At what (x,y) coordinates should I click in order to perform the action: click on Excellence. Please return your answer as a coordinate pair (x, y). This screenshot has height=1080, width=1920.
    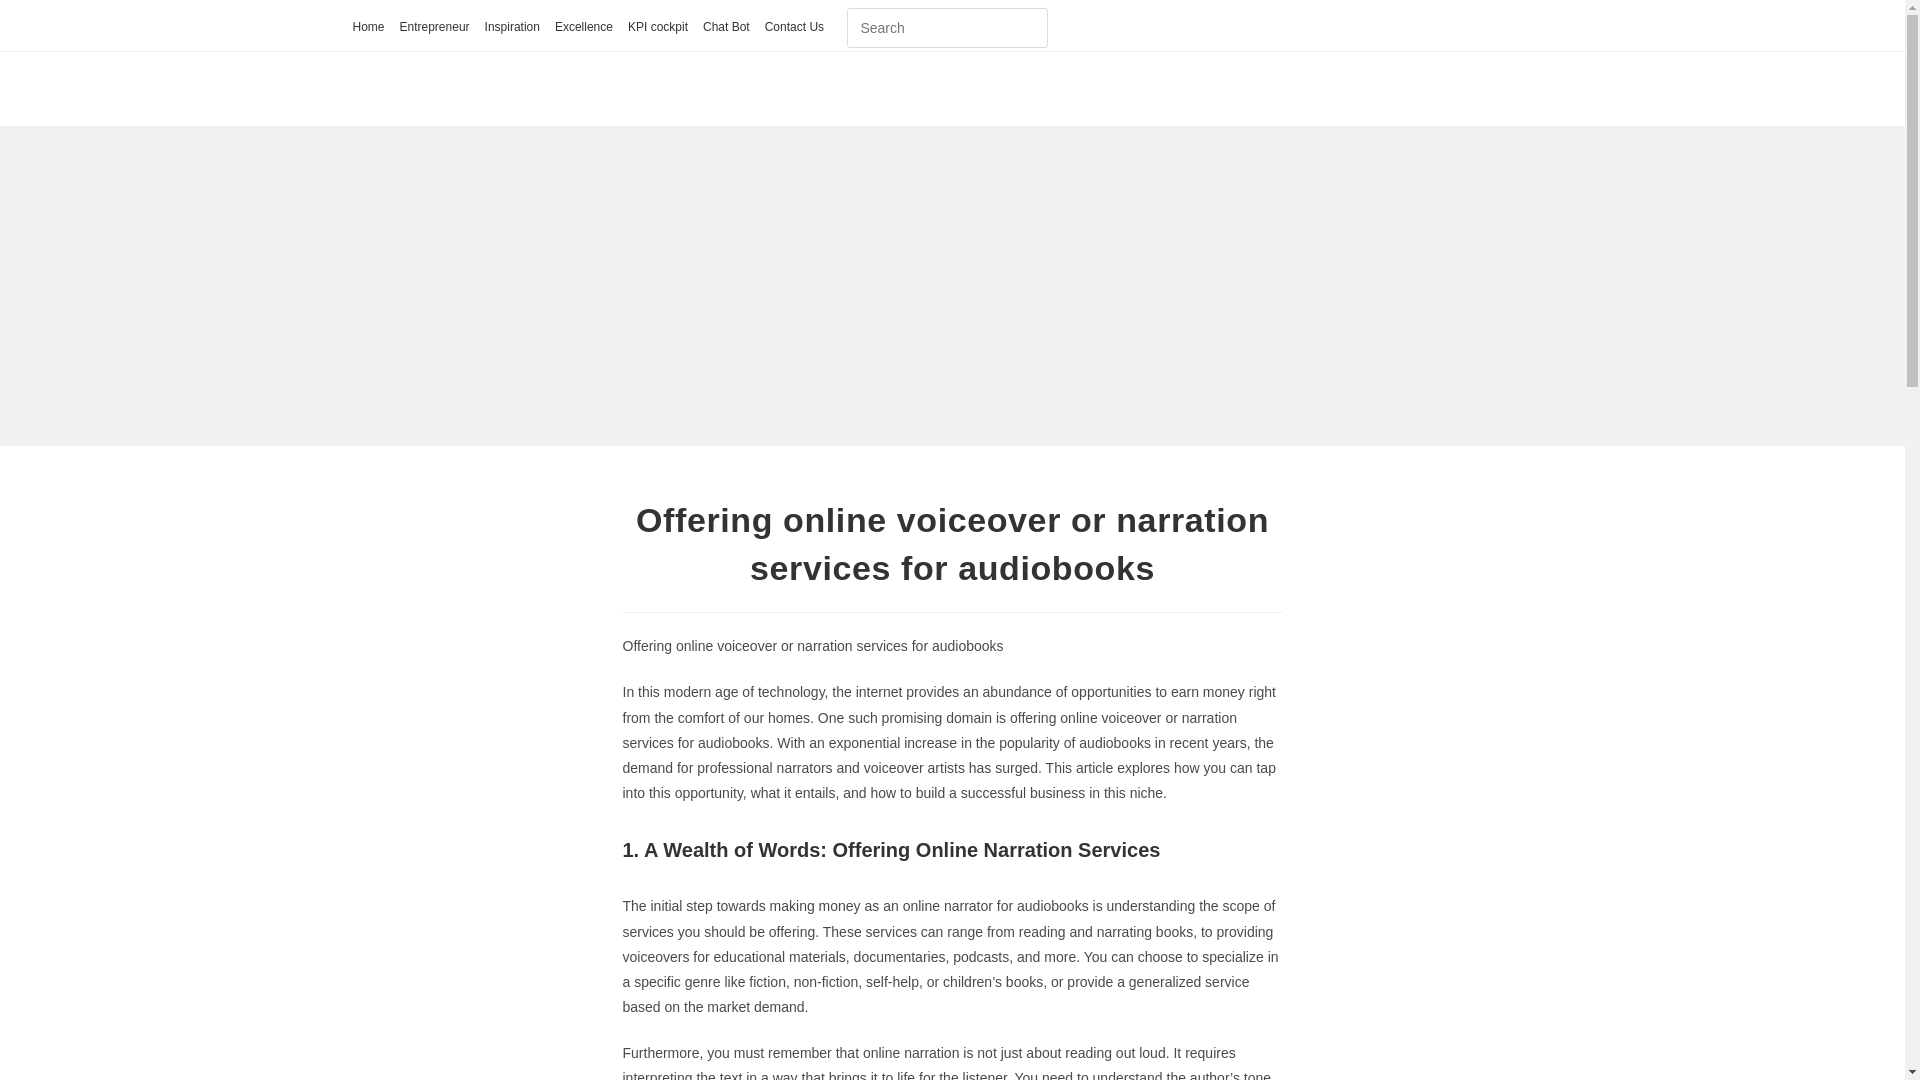
    Looking at the image, I should click on (583, 28).